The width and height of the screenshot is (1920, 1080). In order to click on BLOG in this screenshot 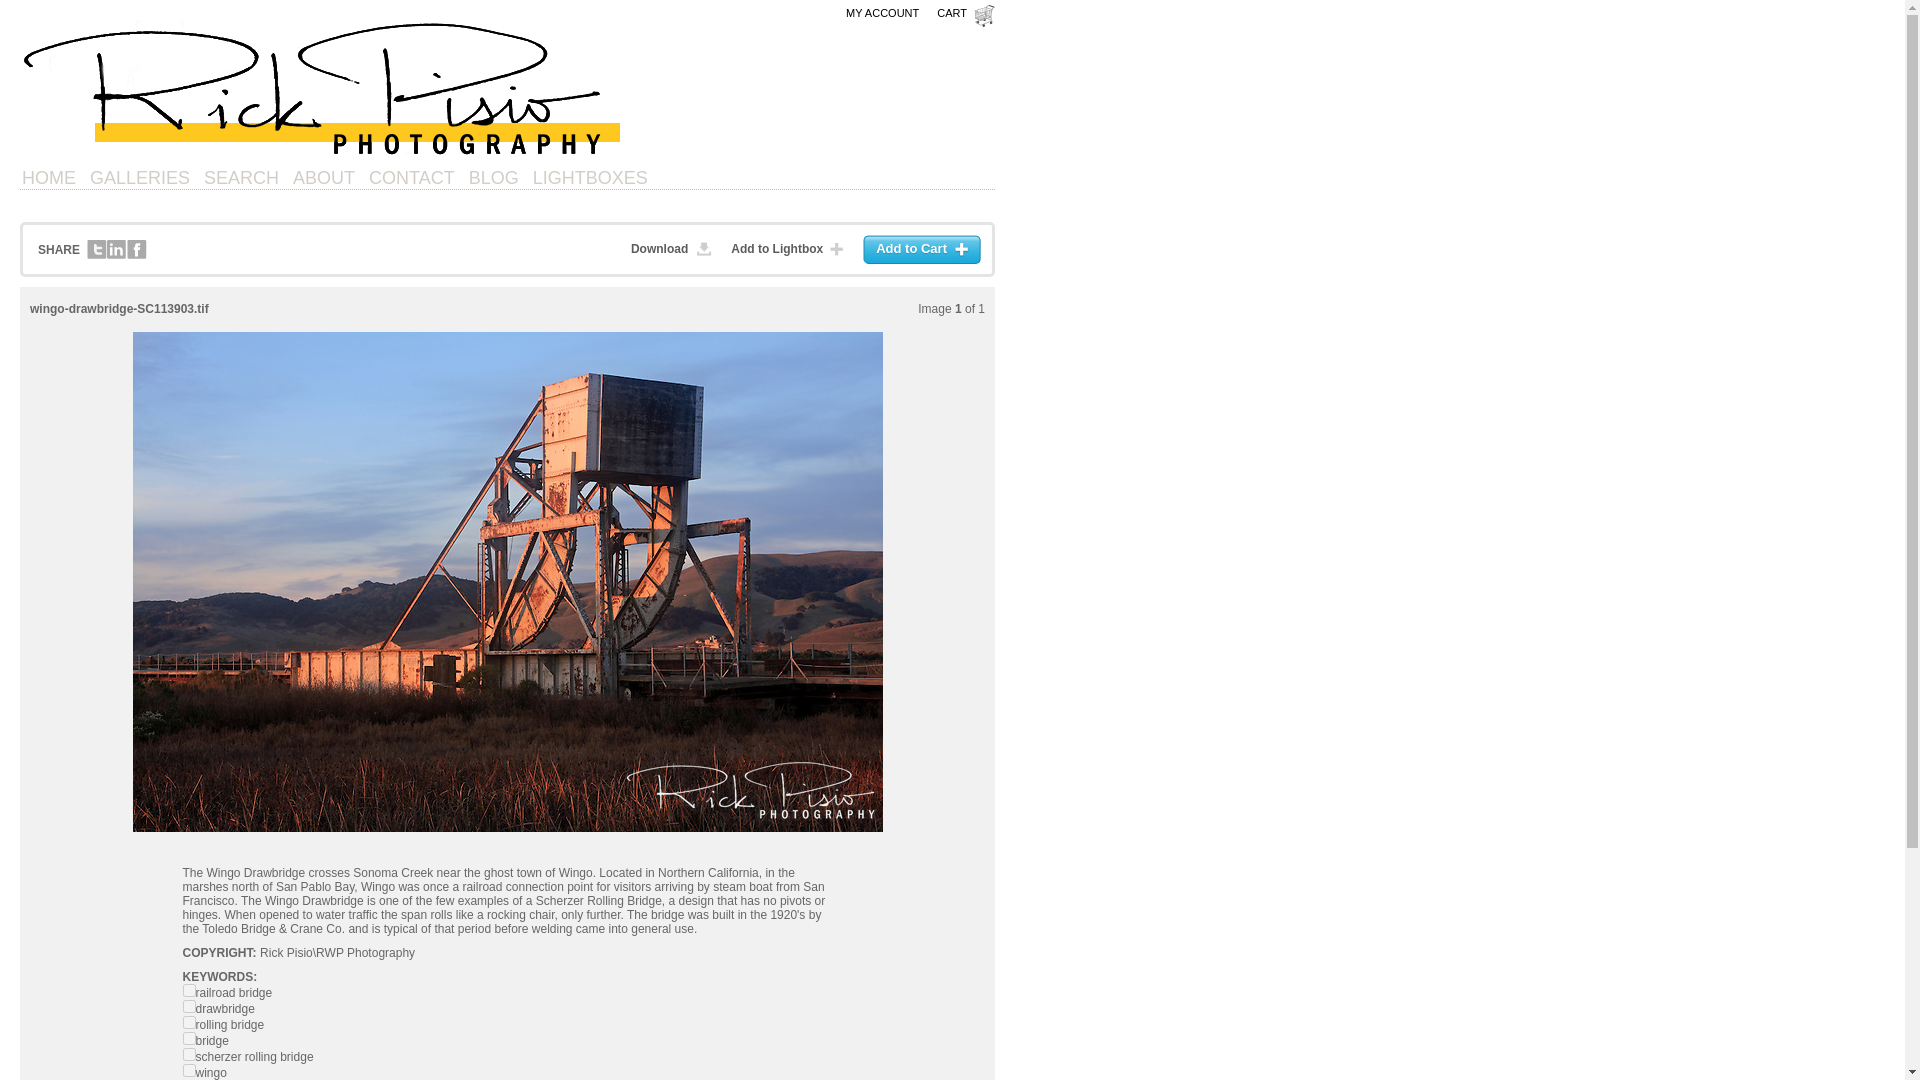, I will do `click(493, 178)`.